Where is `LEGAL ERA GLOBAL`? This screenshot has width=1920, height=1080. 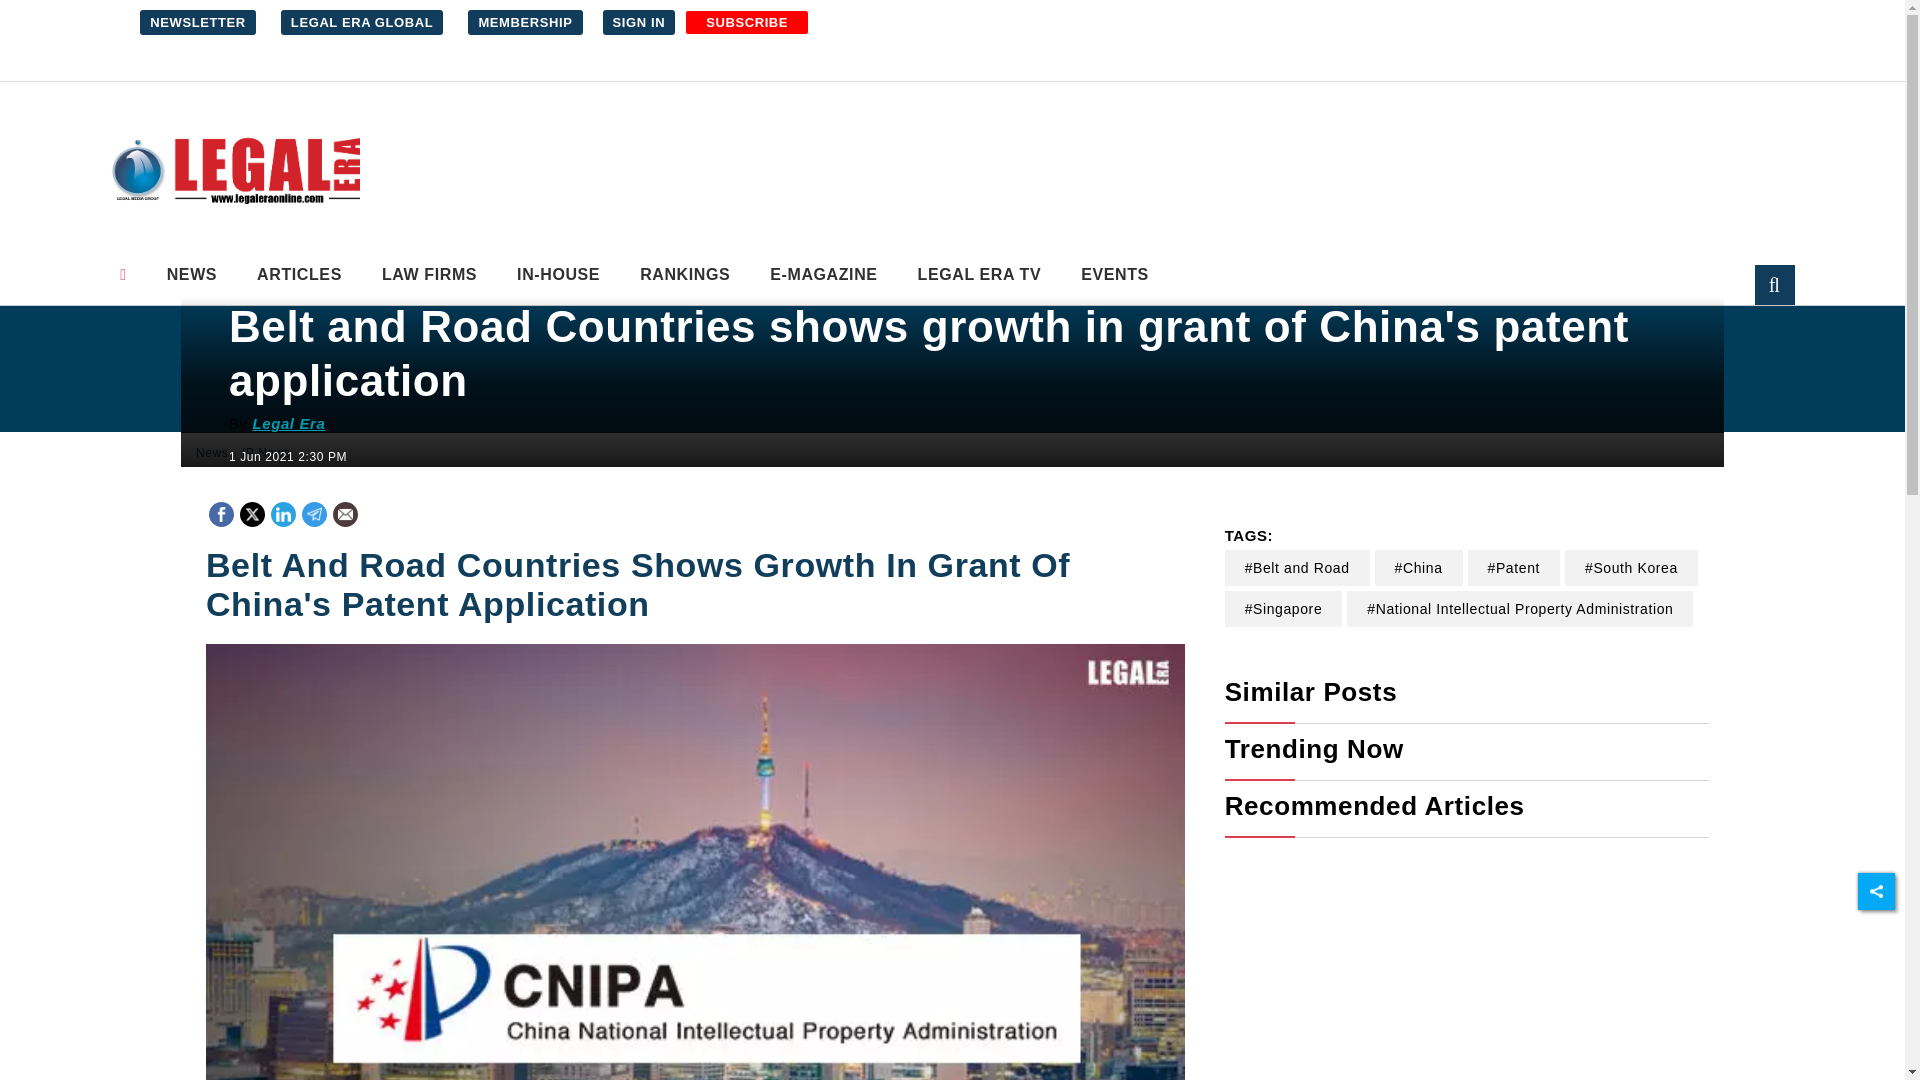
LEGAL ERA GLOBAL is located at coordinates (362, 22).